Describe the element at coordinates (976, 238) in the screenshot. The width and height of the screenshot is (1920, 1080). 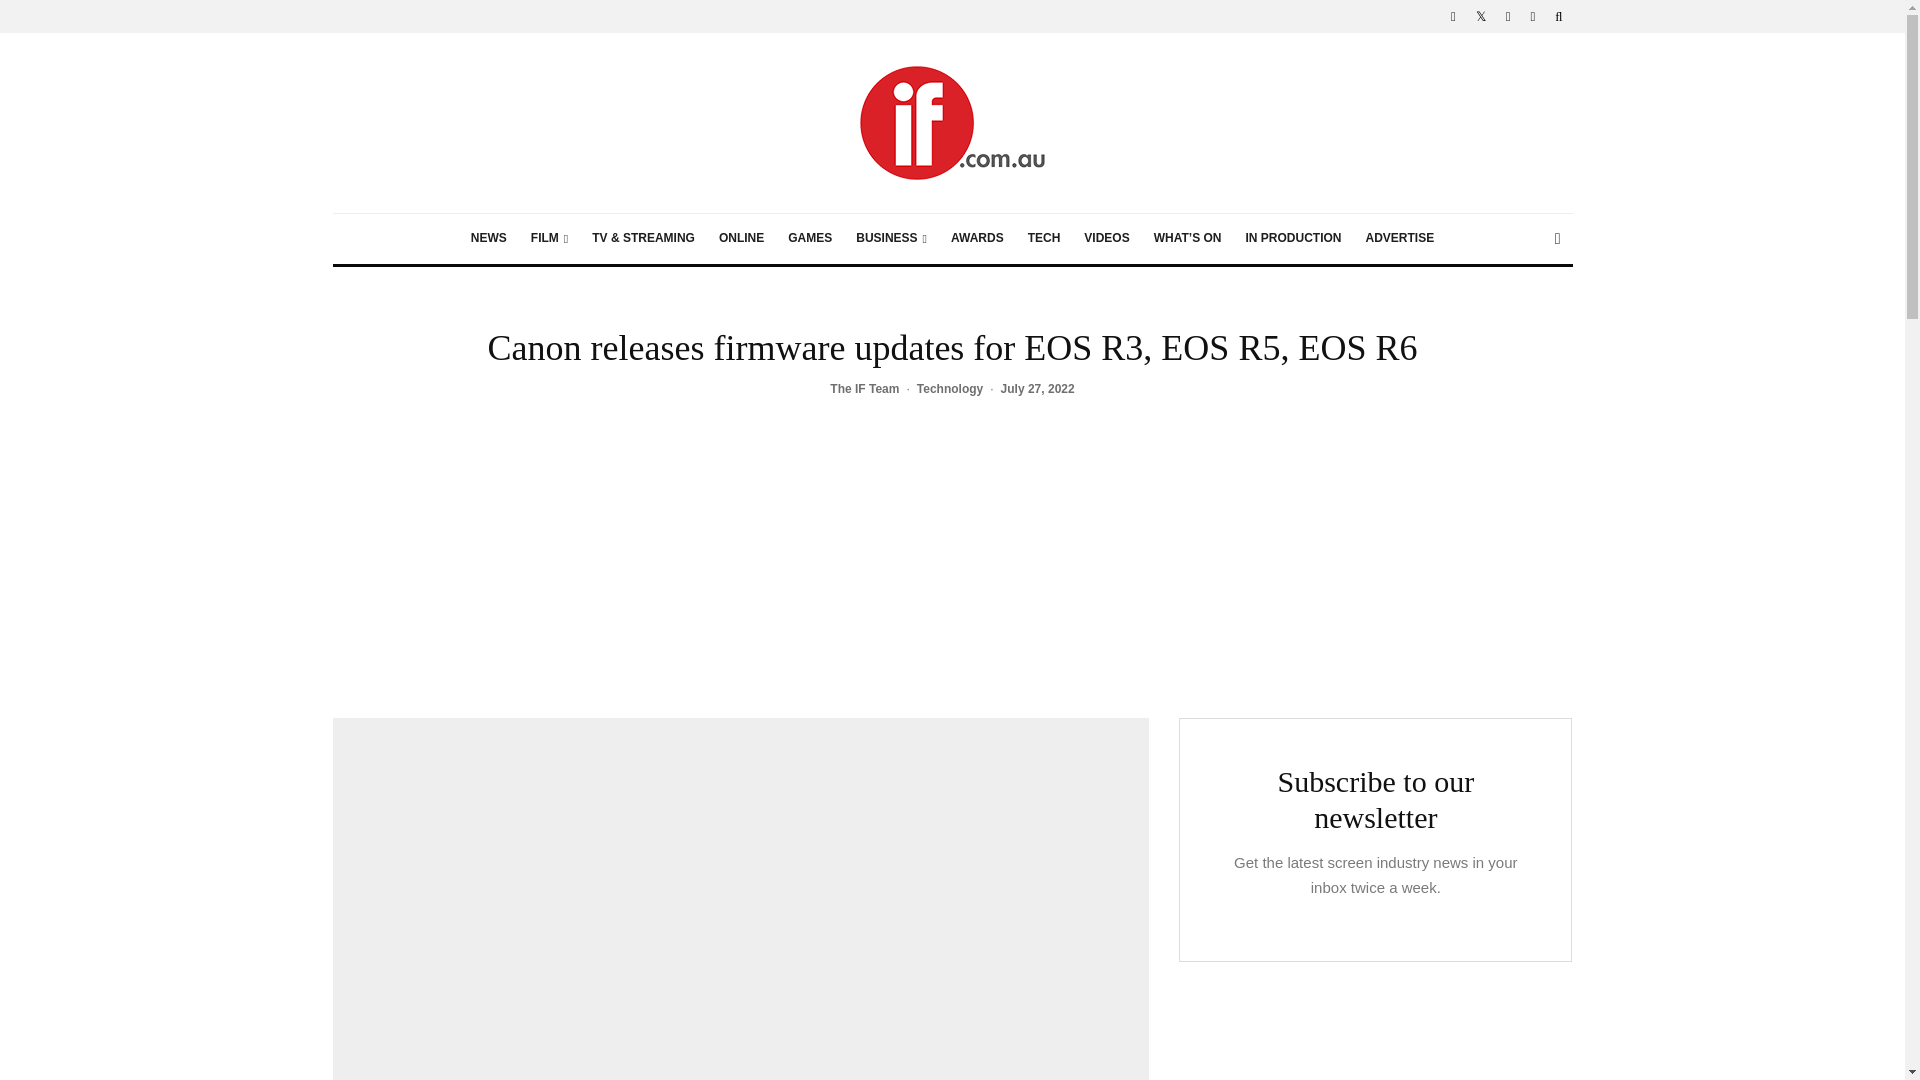
I see `AWARDS` at that location.